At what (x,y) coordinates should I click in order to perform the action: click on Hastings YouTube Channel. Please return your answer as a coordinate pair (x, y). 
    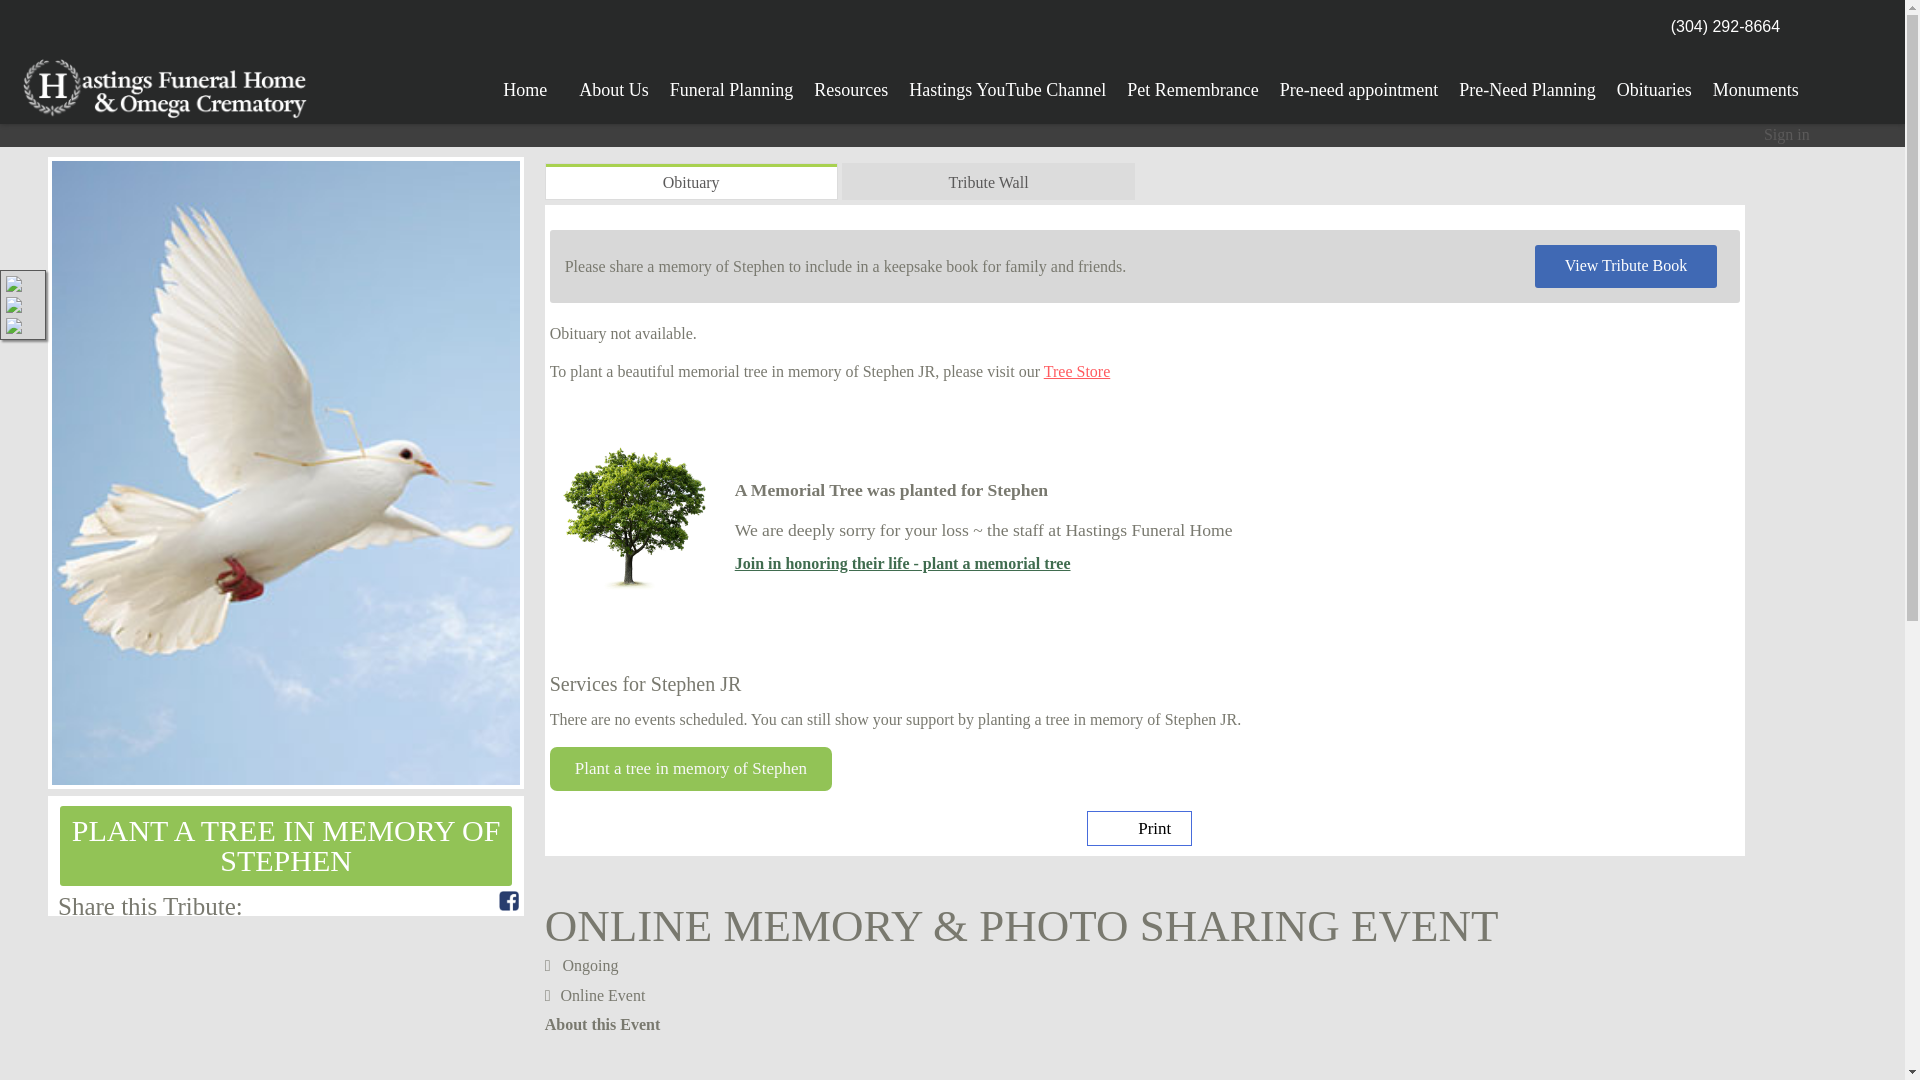
    Looking at the image, I should click on (1008, 83).